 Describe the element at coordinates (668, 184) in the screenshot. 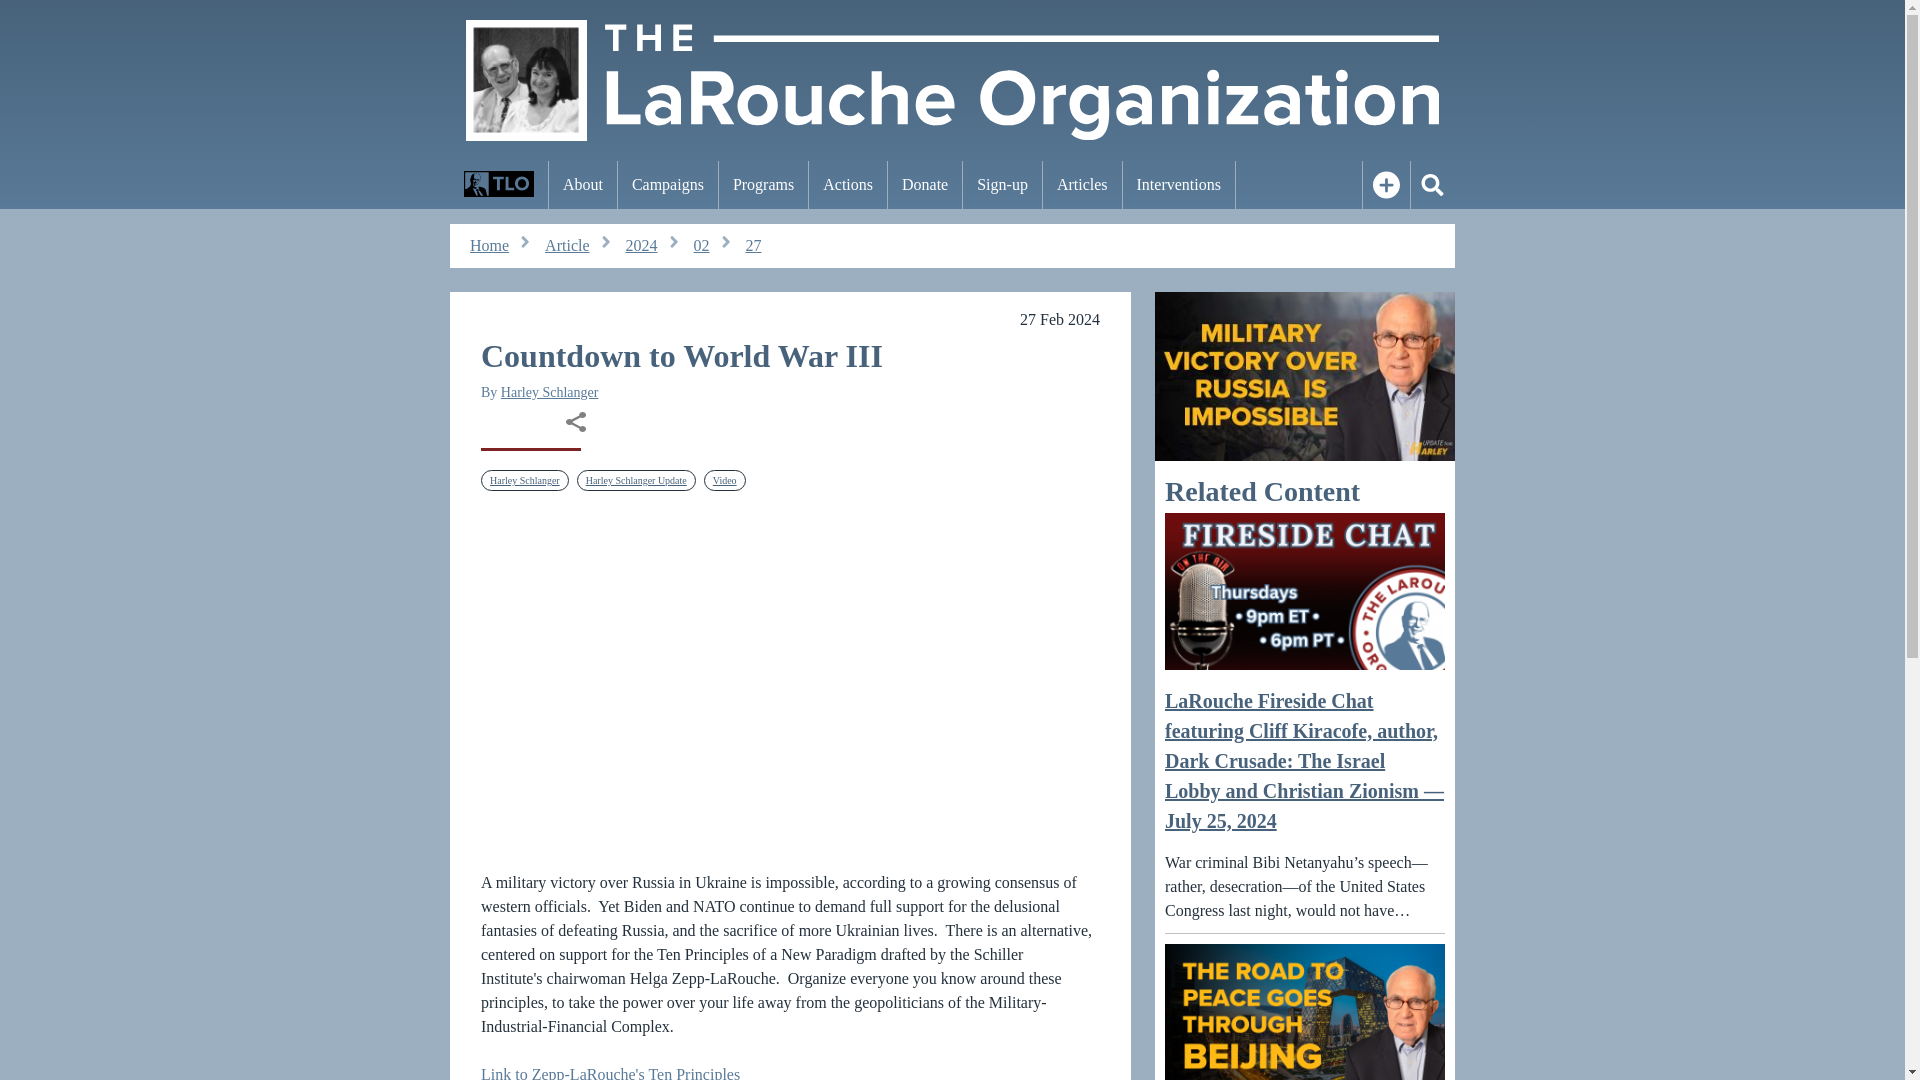

I see `Campaigns` at that location.